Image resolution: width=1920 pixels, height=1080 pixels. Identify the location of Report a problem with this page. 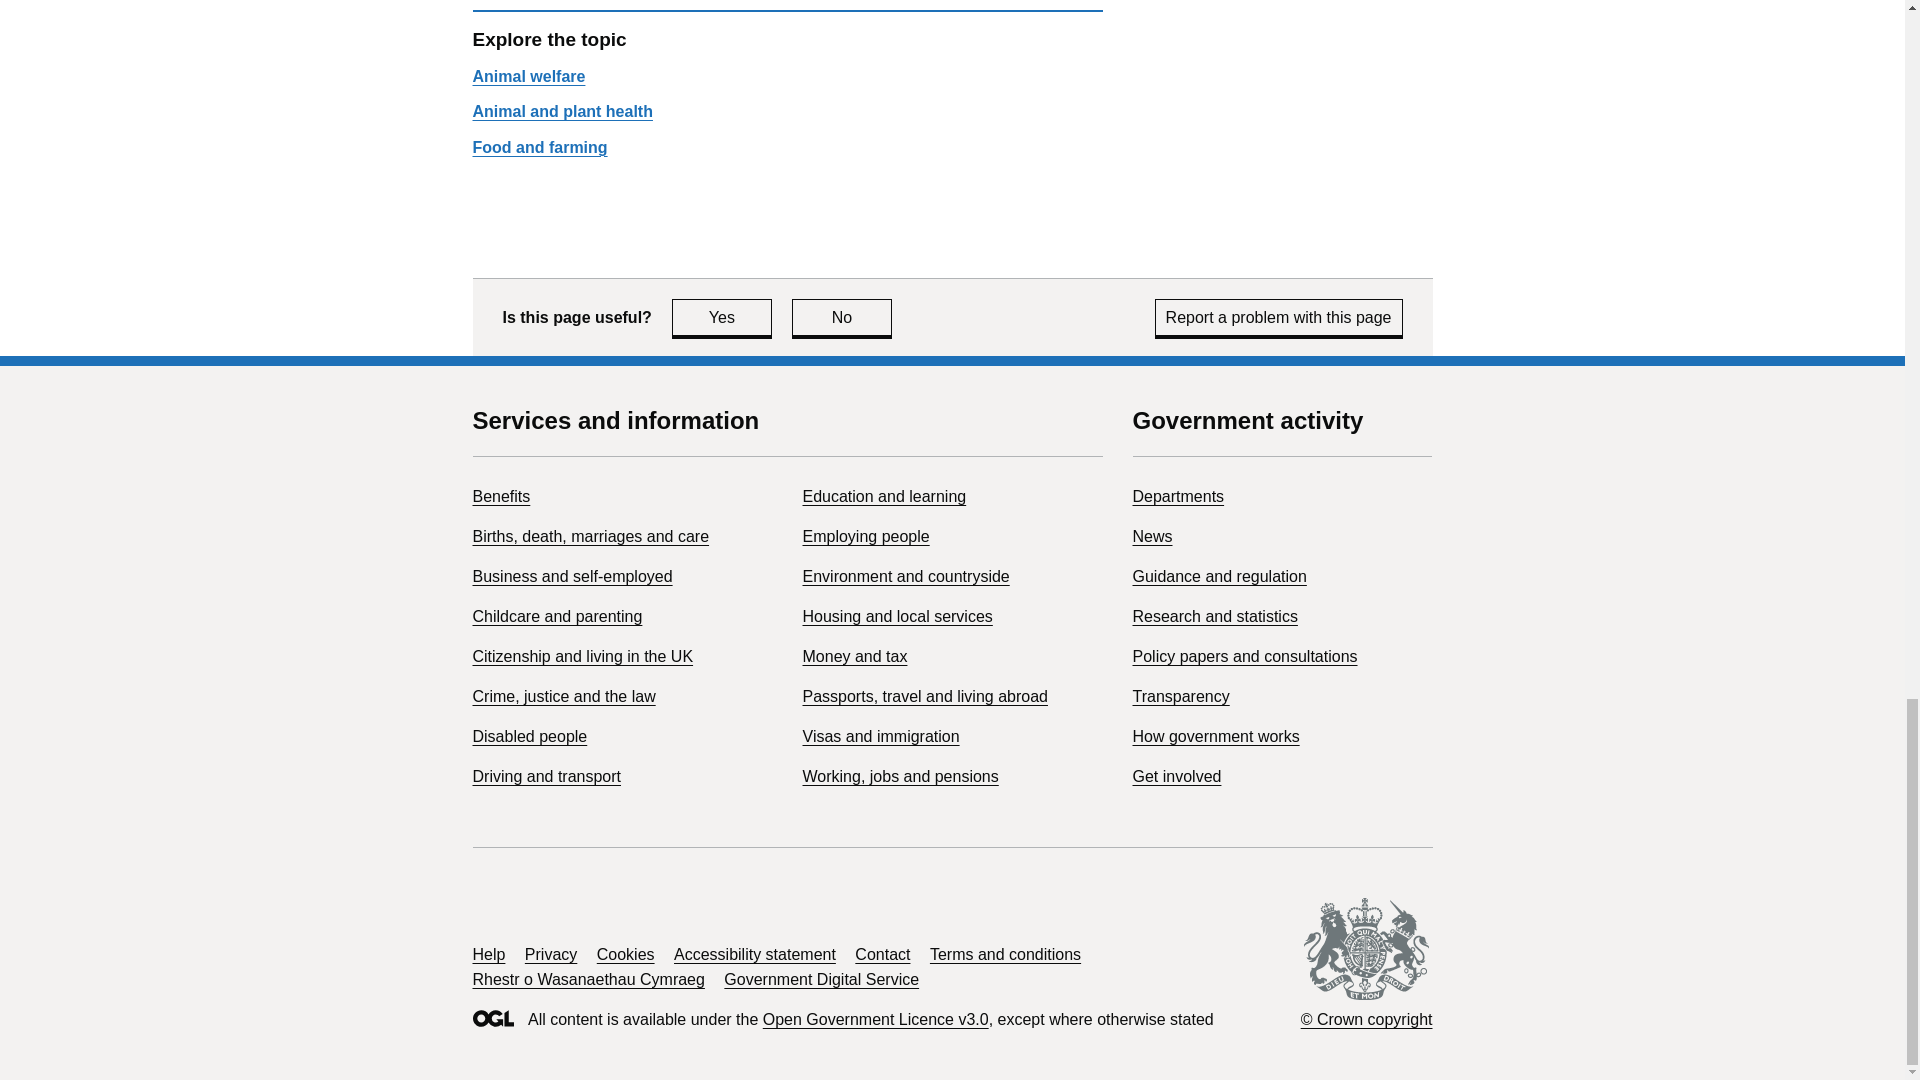
(1279, 317).